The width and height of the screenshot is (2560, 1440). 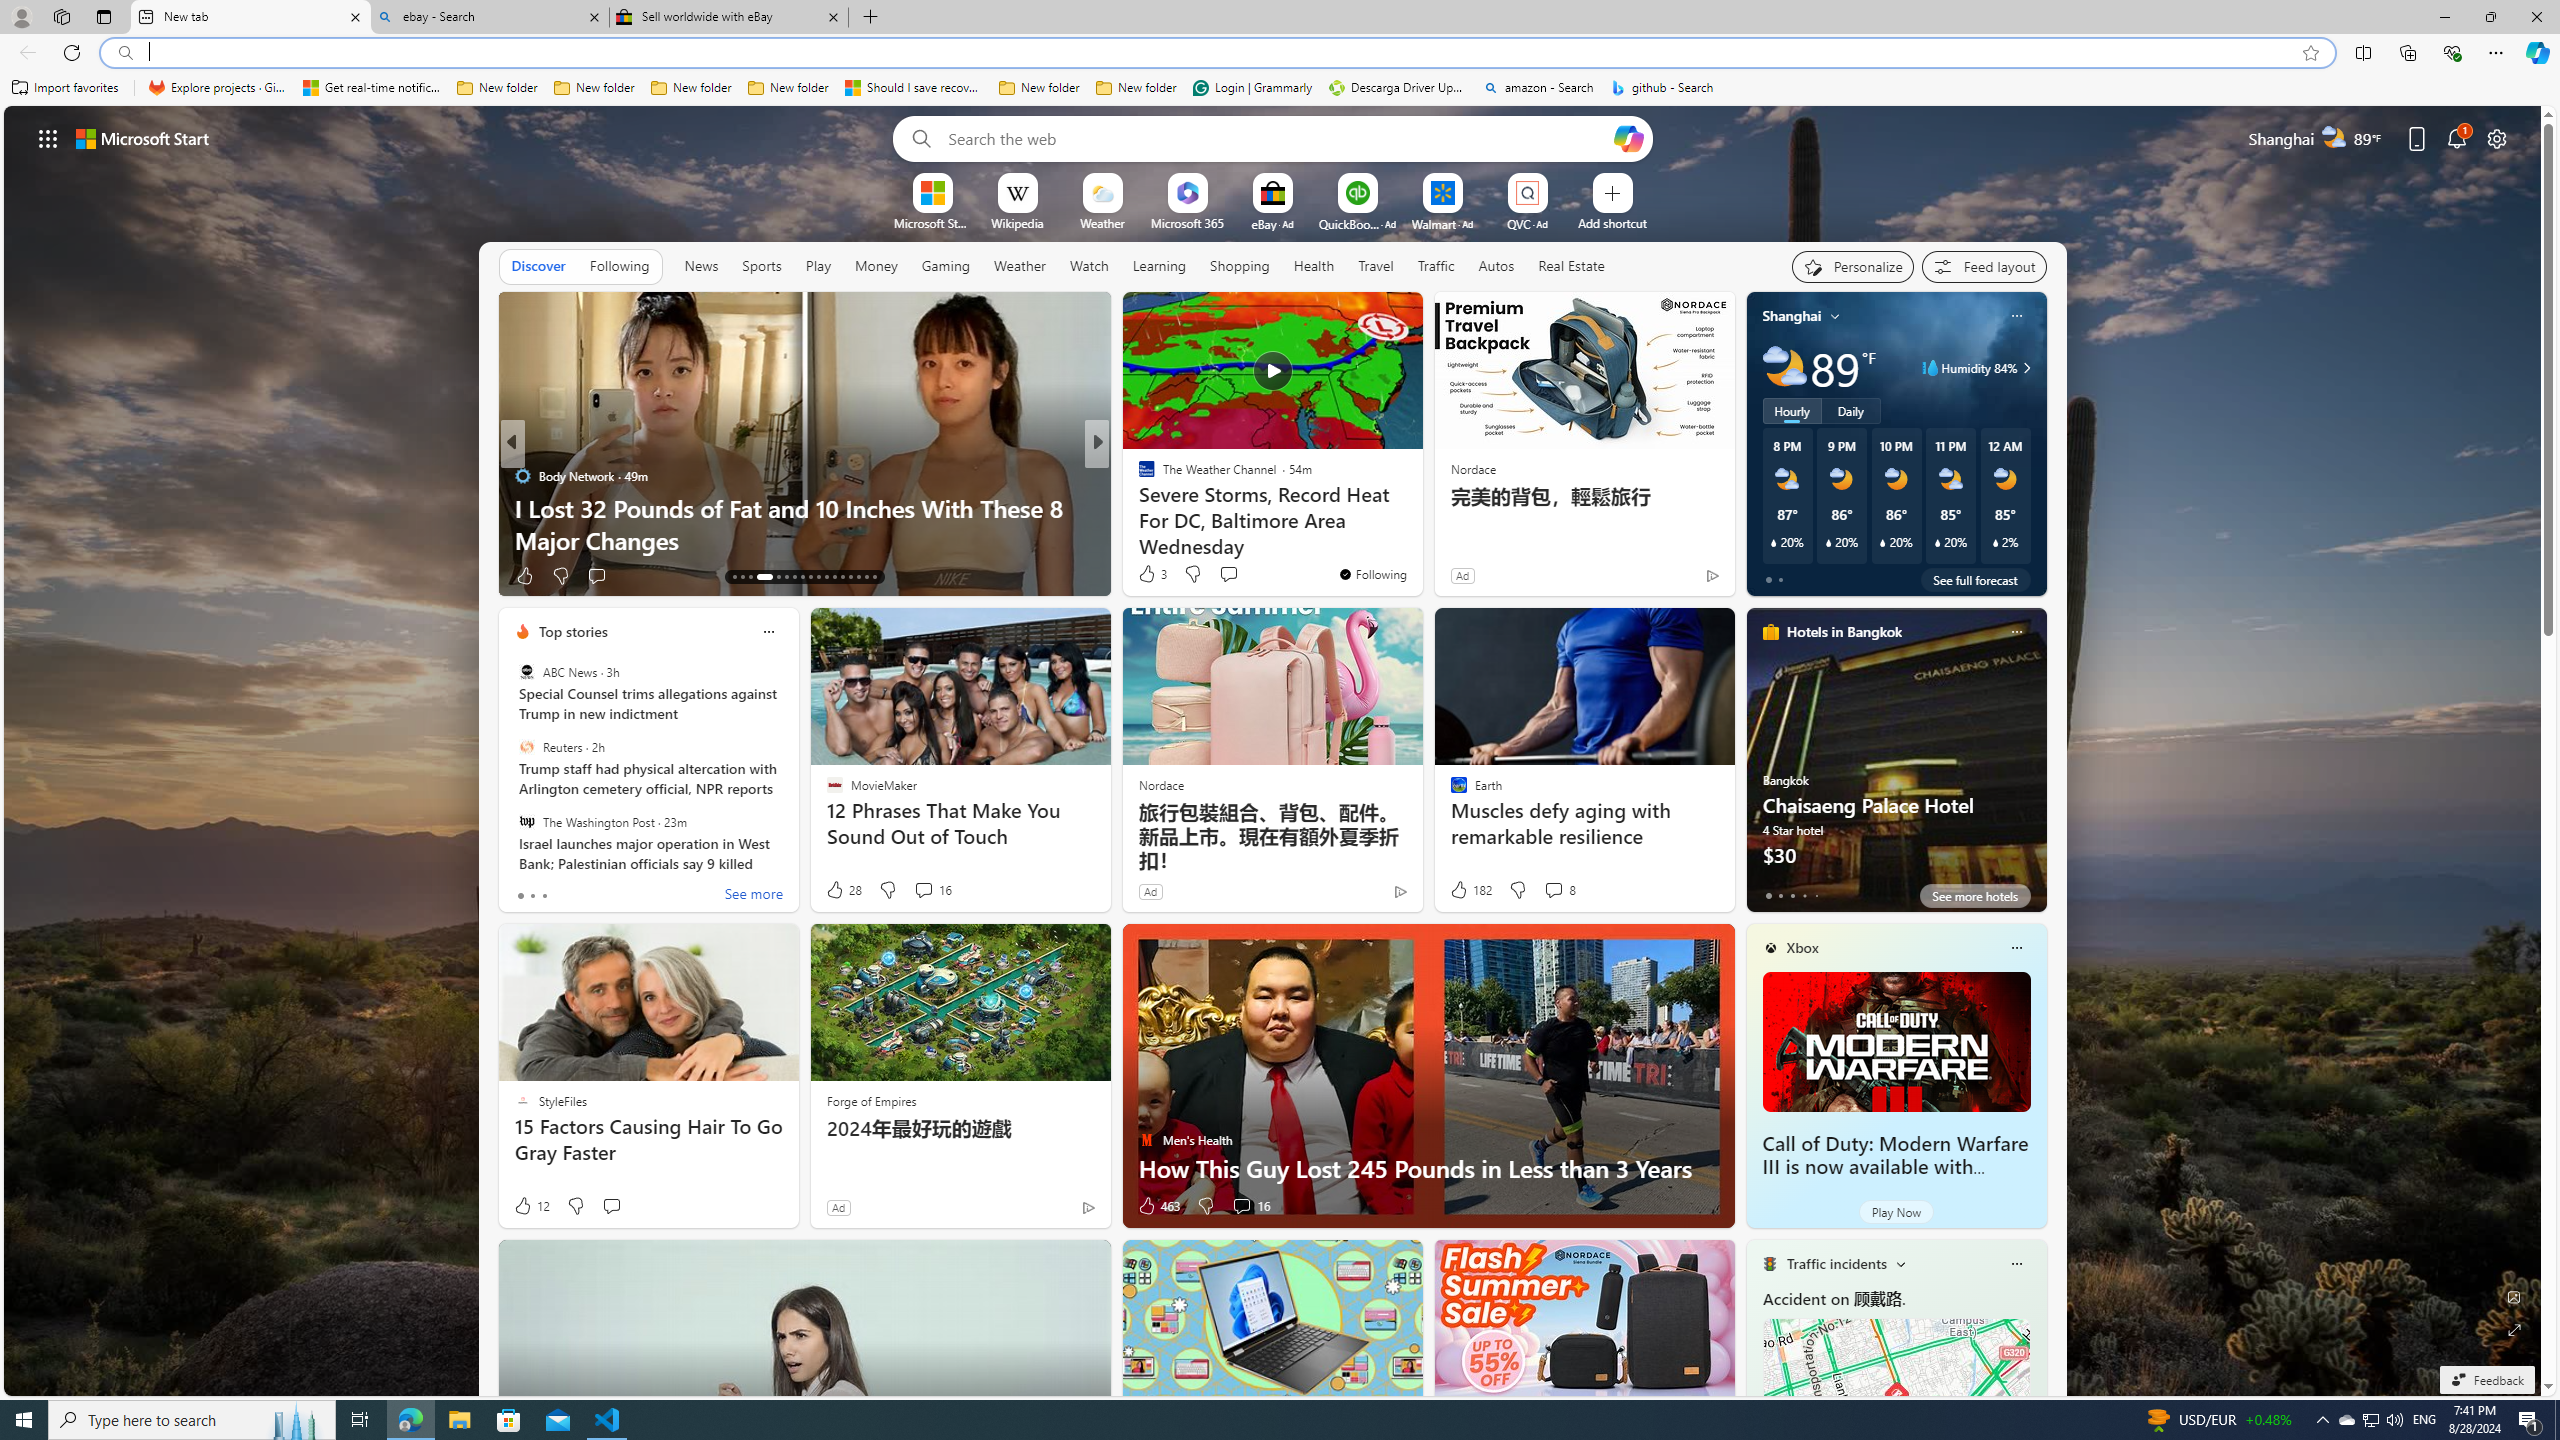 What do you see at coordinates (1803, 895) in the screenshot?
I see `tab-3` at bounding box center [1803, 895].